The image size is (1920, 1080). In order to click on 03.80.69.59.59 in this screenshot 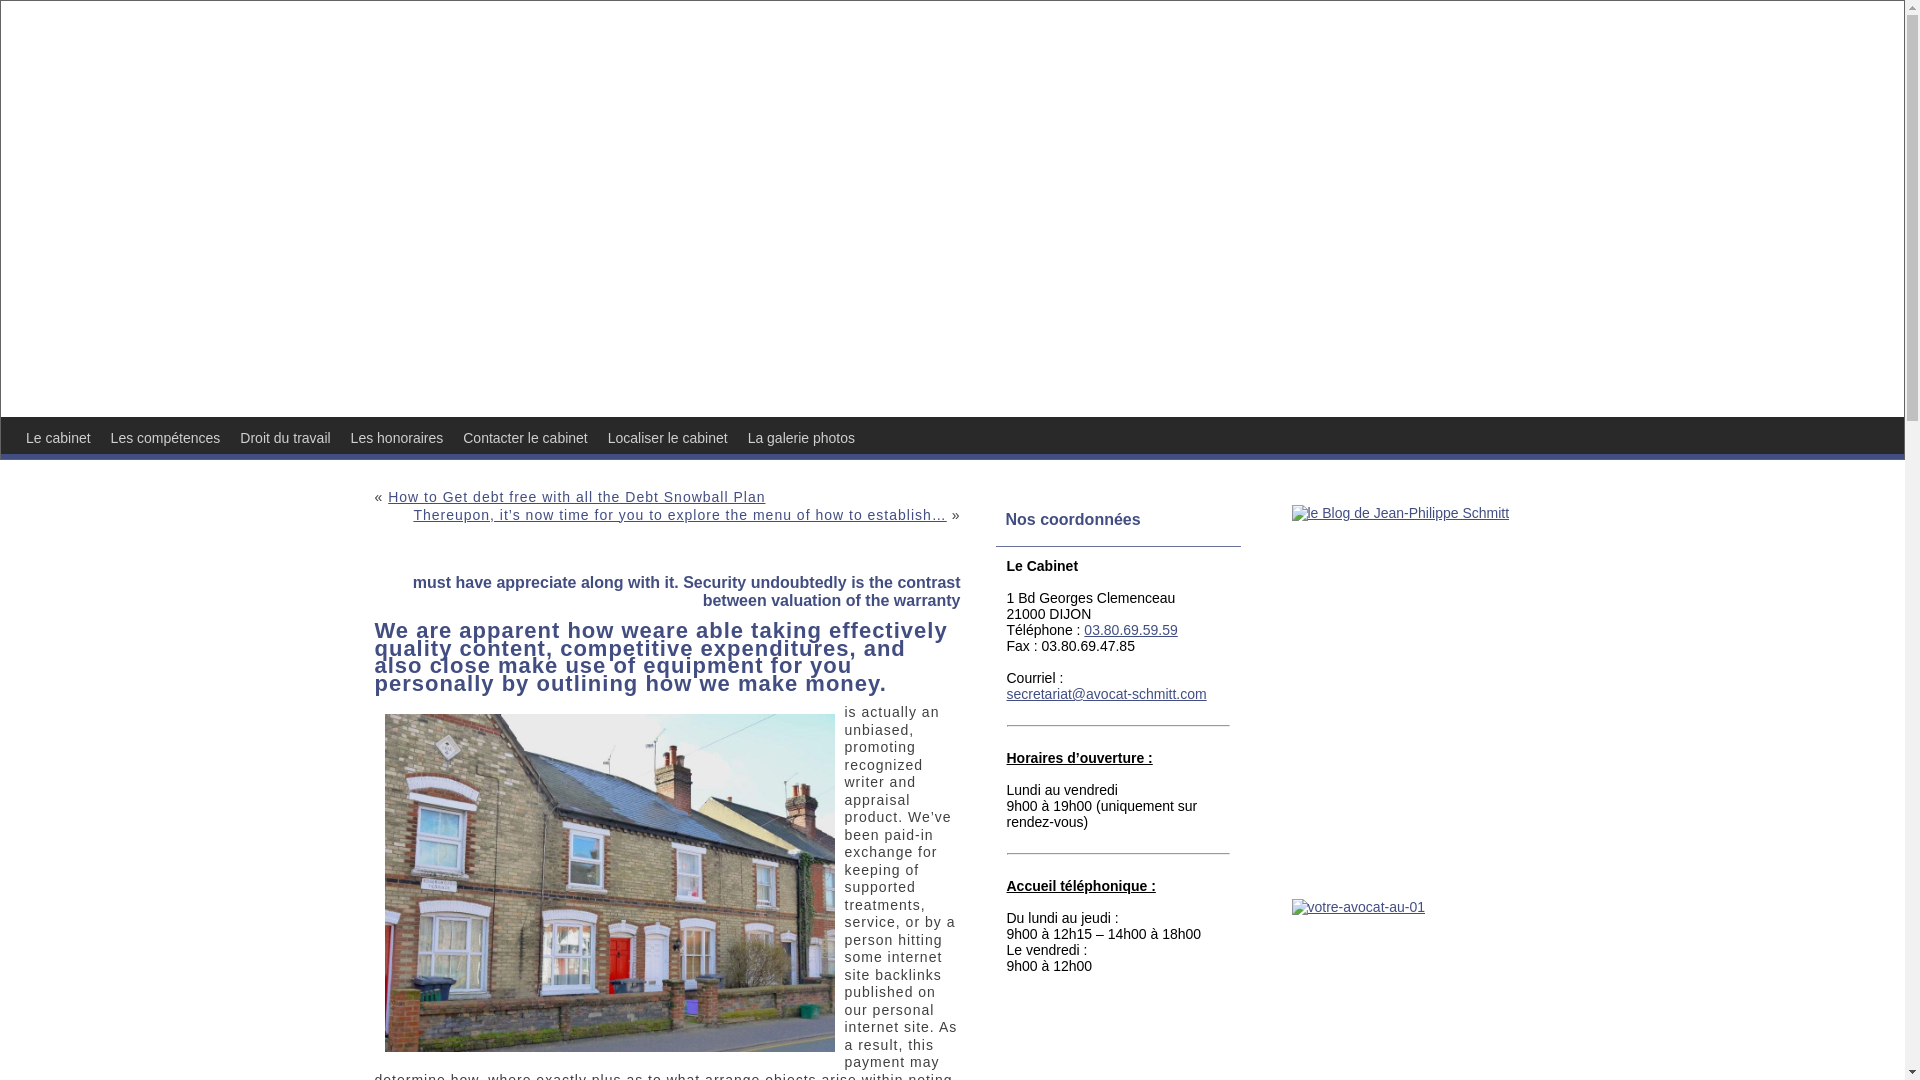, I will do `click(1130, 630)`.